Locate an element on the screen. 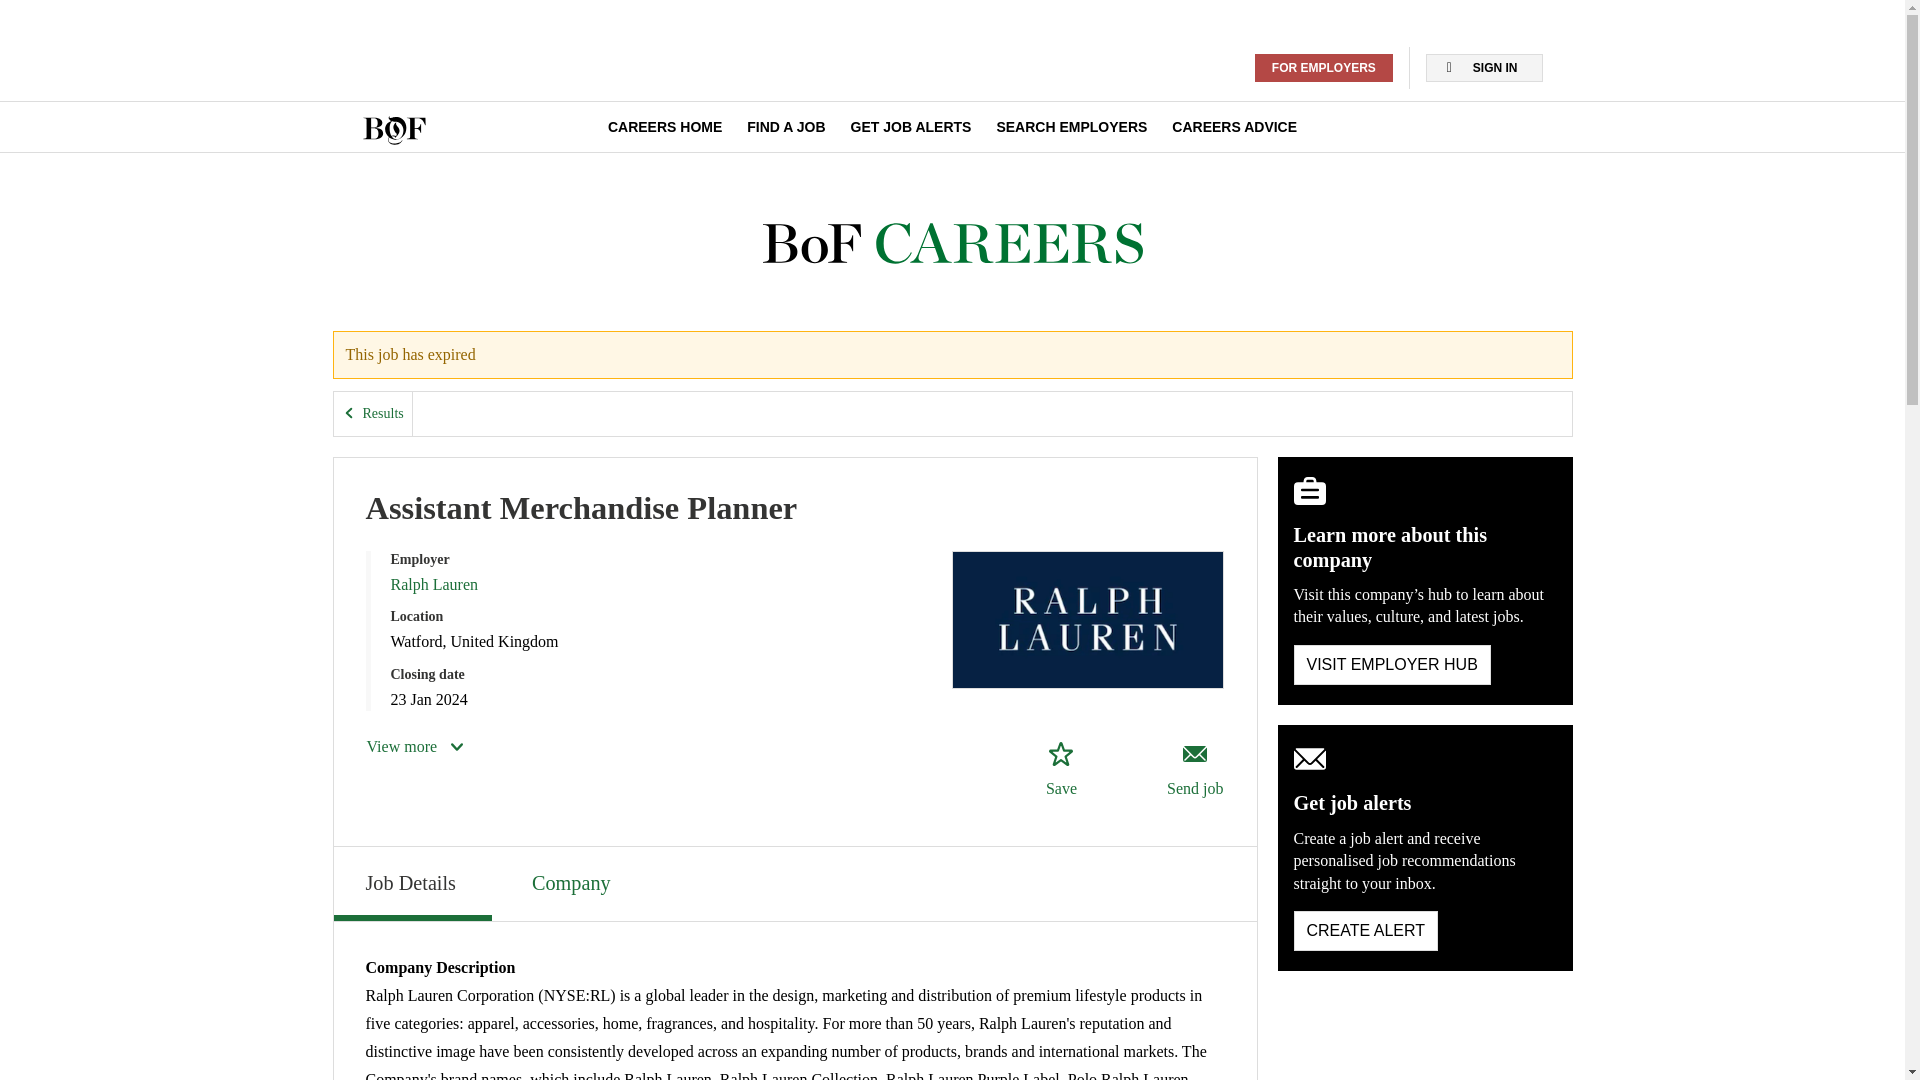 The width and height of the screenshot is (1920, 1080). CAREERS ADVICE is located at coordinates (1234, 126).